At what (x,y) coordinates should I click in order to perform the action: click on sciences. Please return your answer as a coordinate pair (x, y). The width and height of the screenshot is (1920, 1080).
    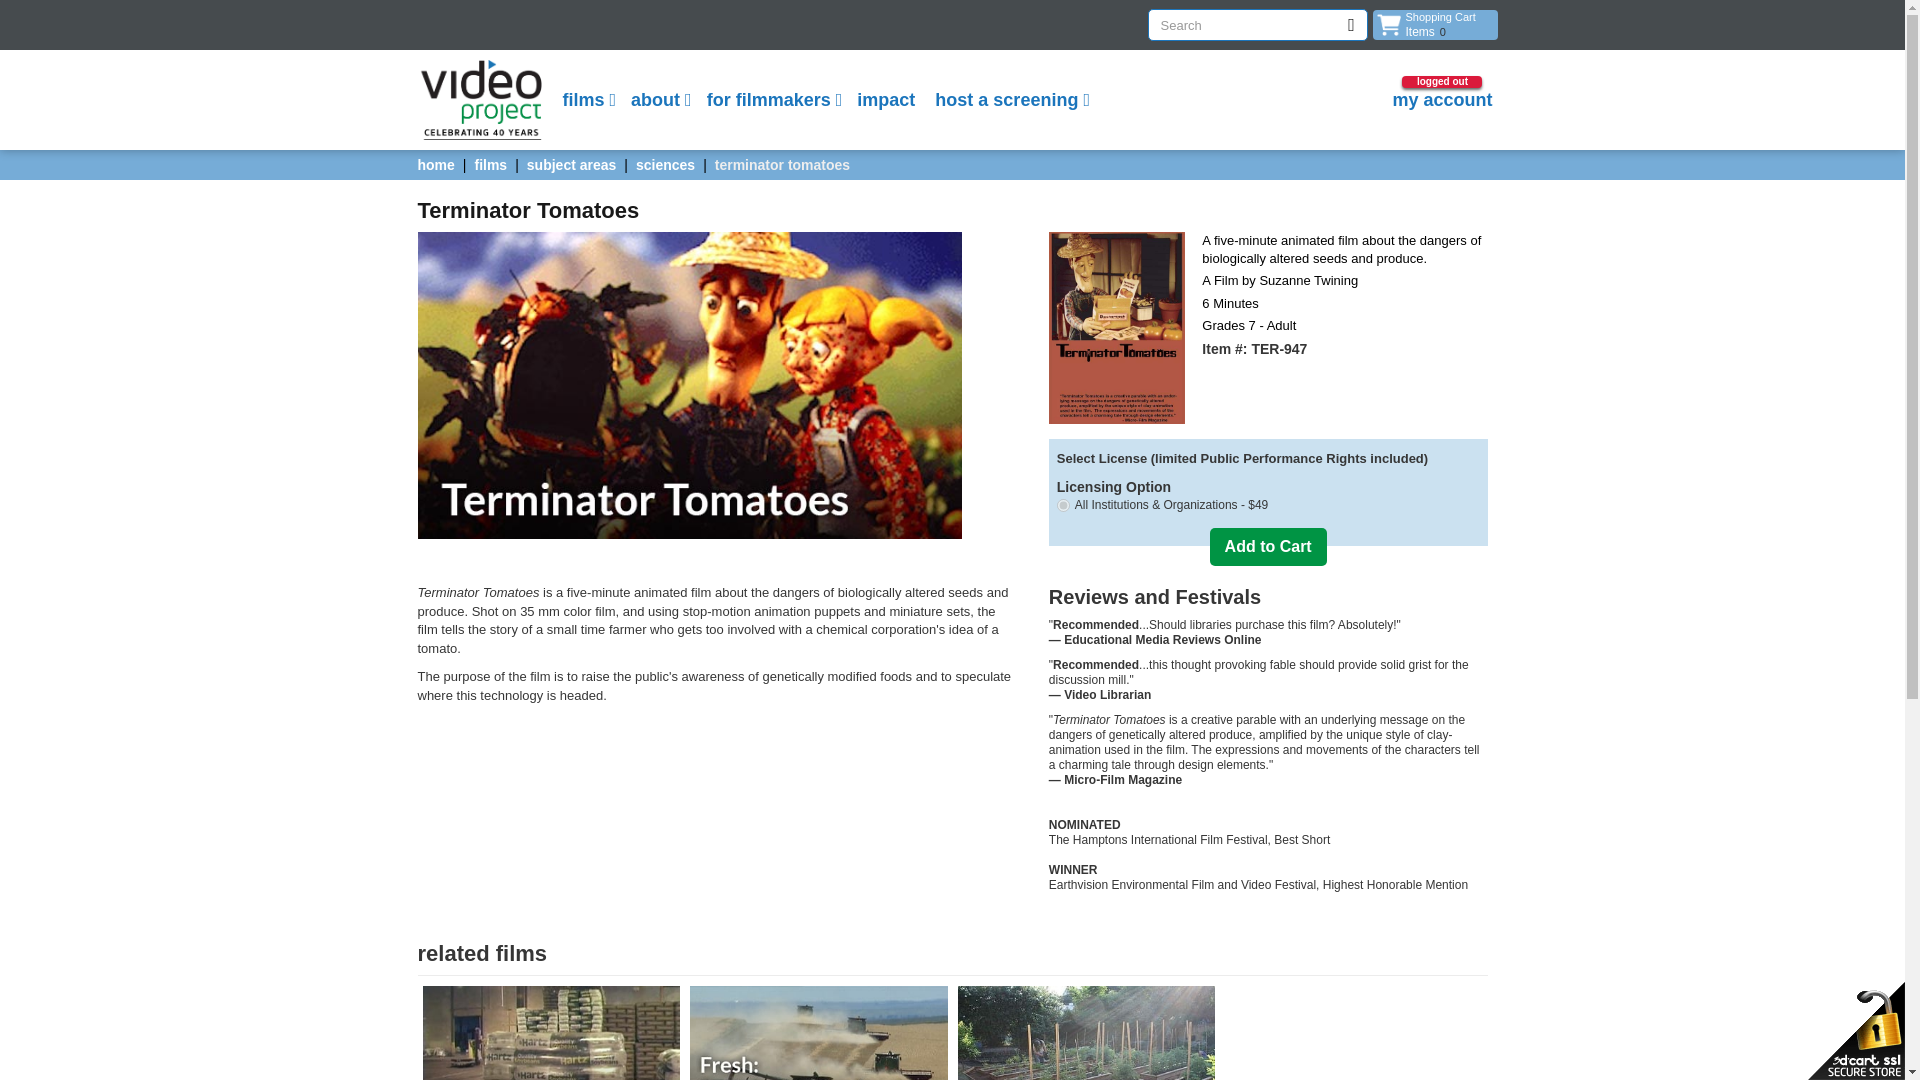
    Looking at the image, I should click on (665, 164).